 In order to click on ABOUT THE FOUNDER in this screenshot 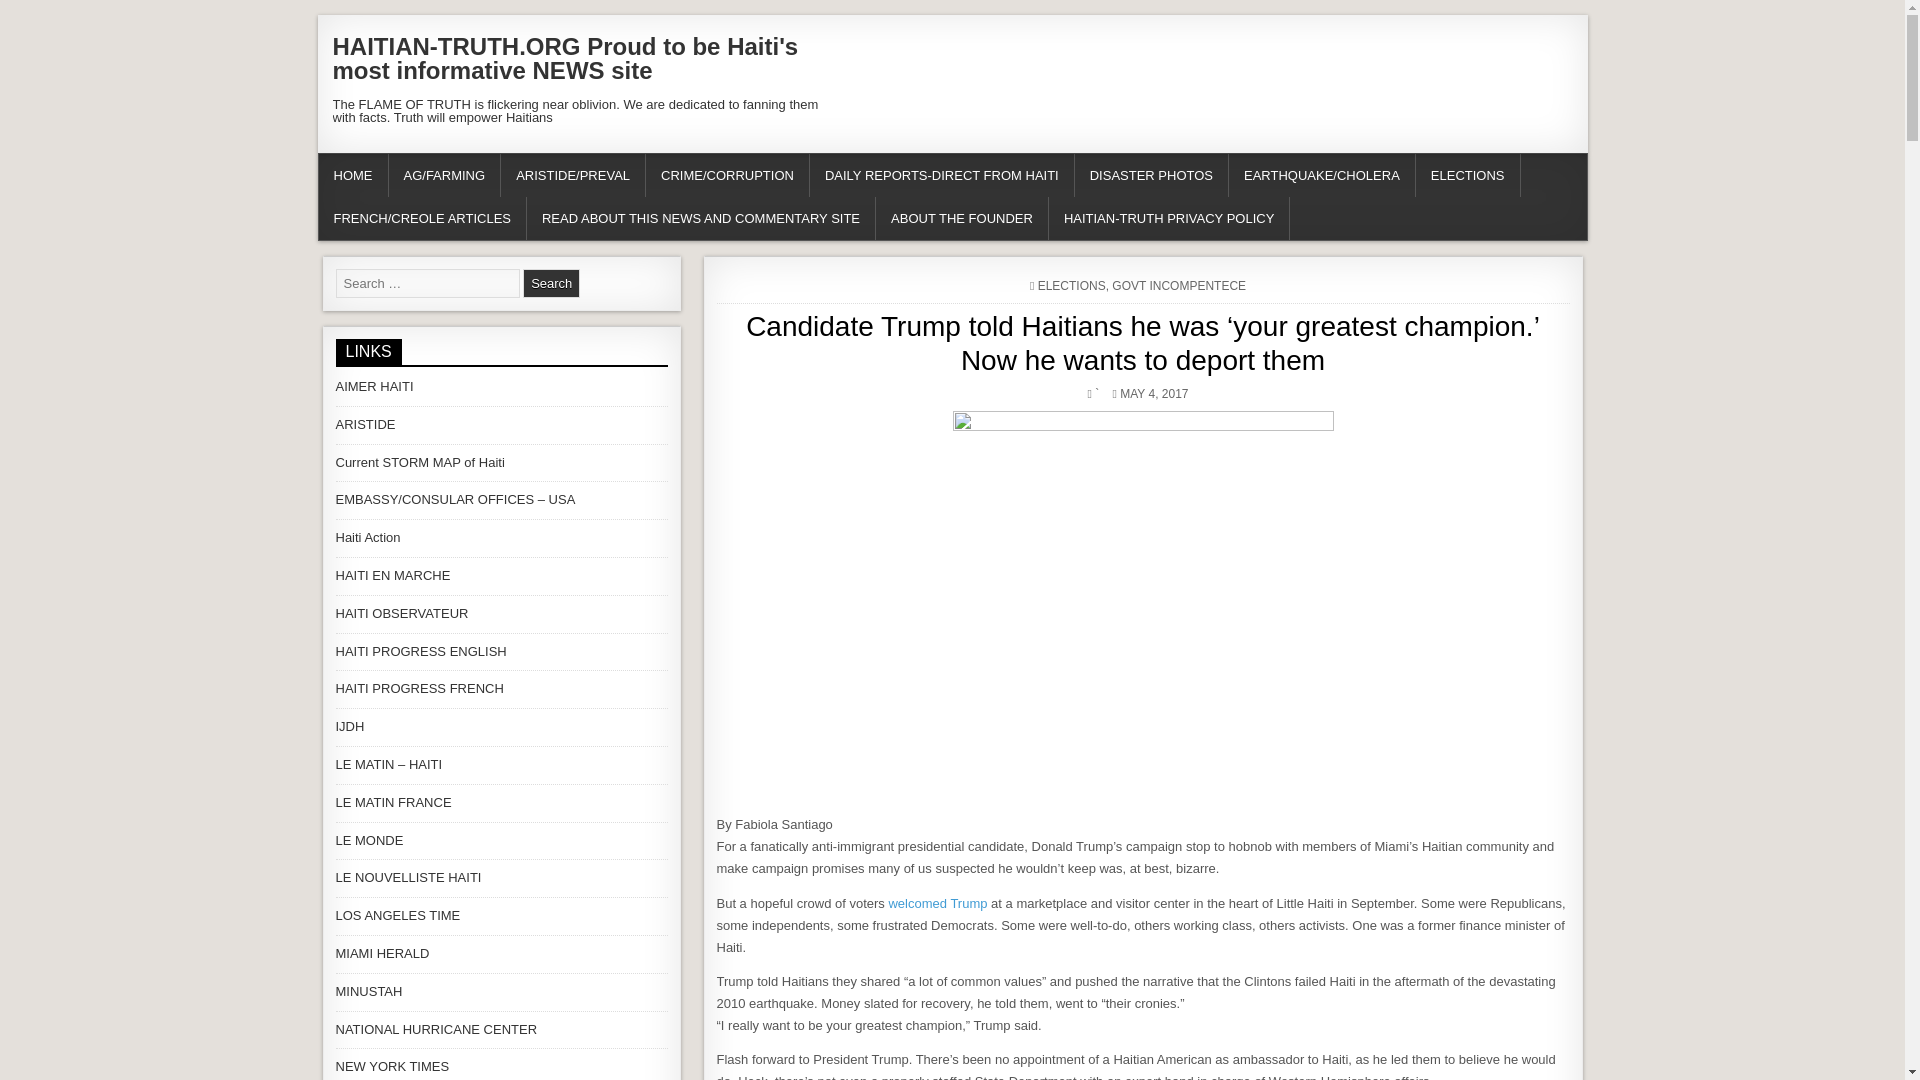, I will do `click(962, 218)`.